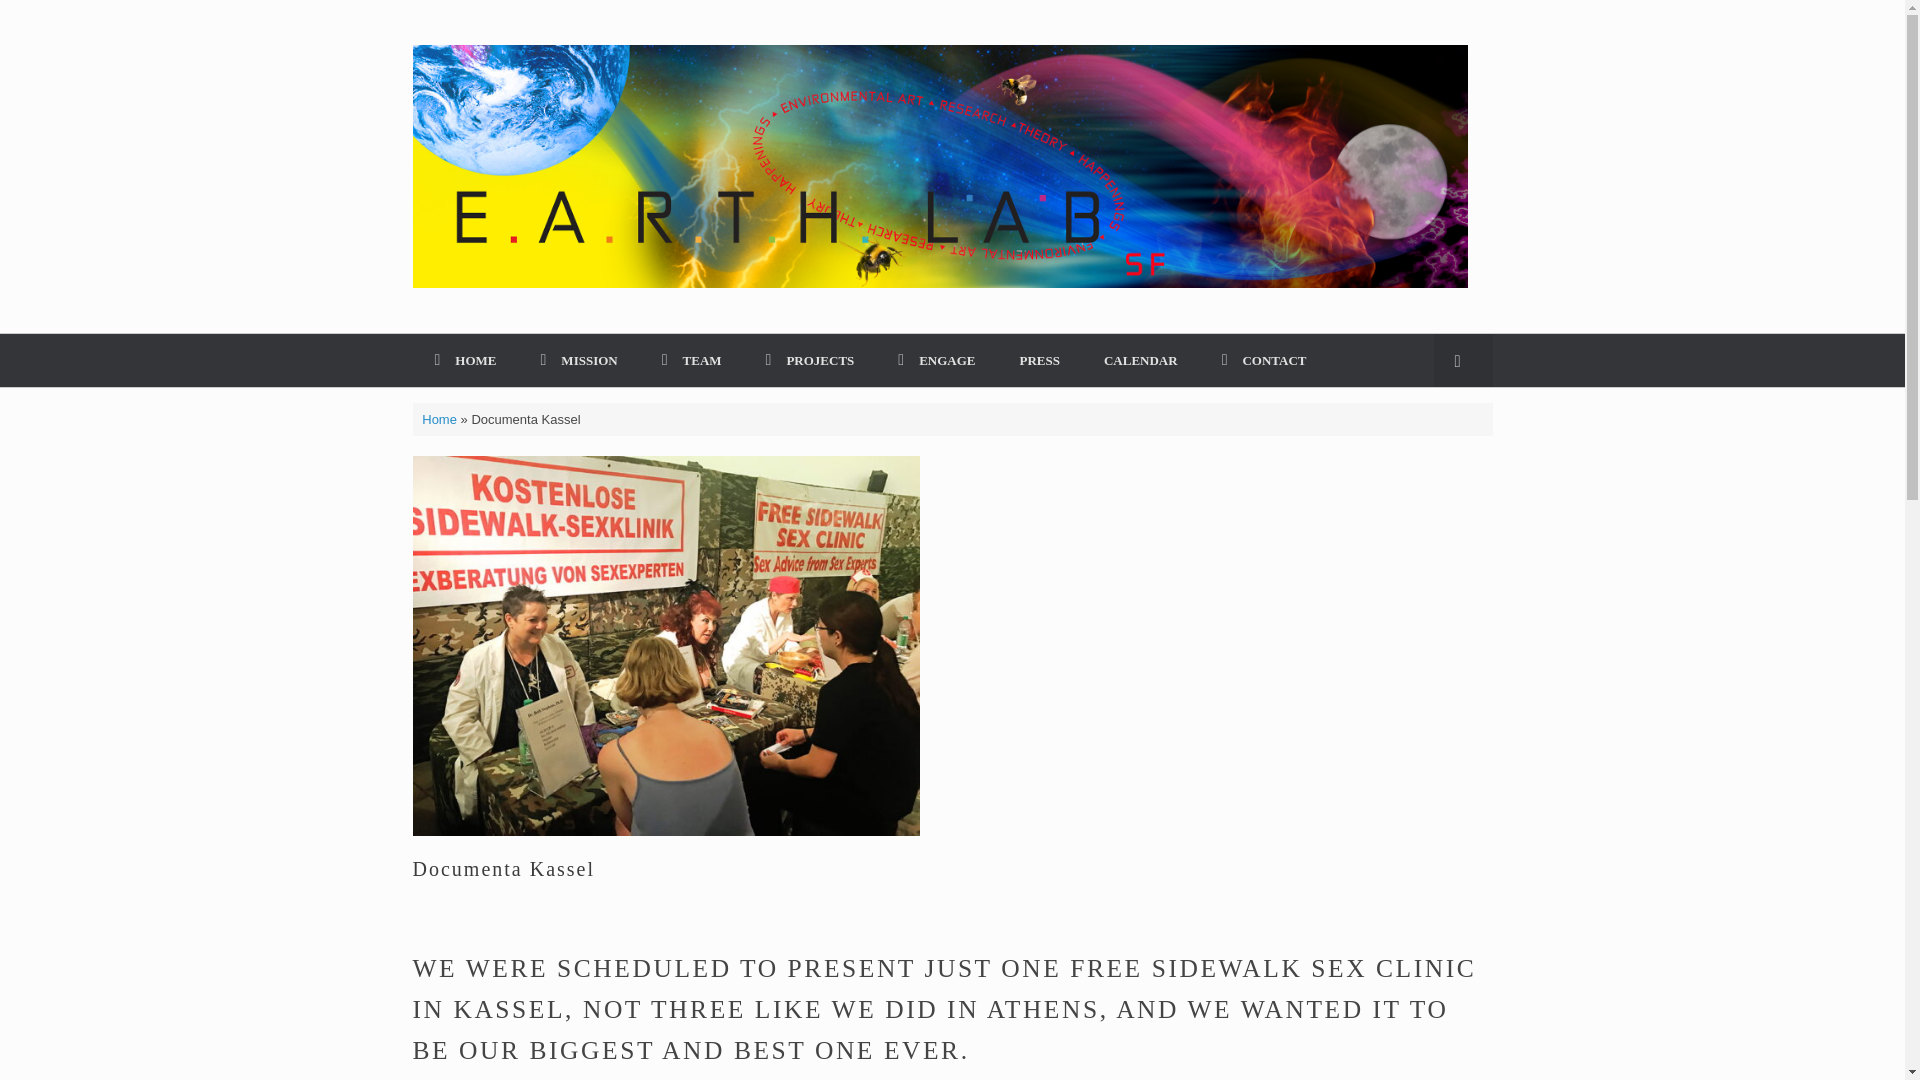 The width and height of the screenshot is (1920, 1080). What do you see at coordinates (1264, 360) in the screenshot?
I see `CONTACT` at bounding box center [1264, 360].